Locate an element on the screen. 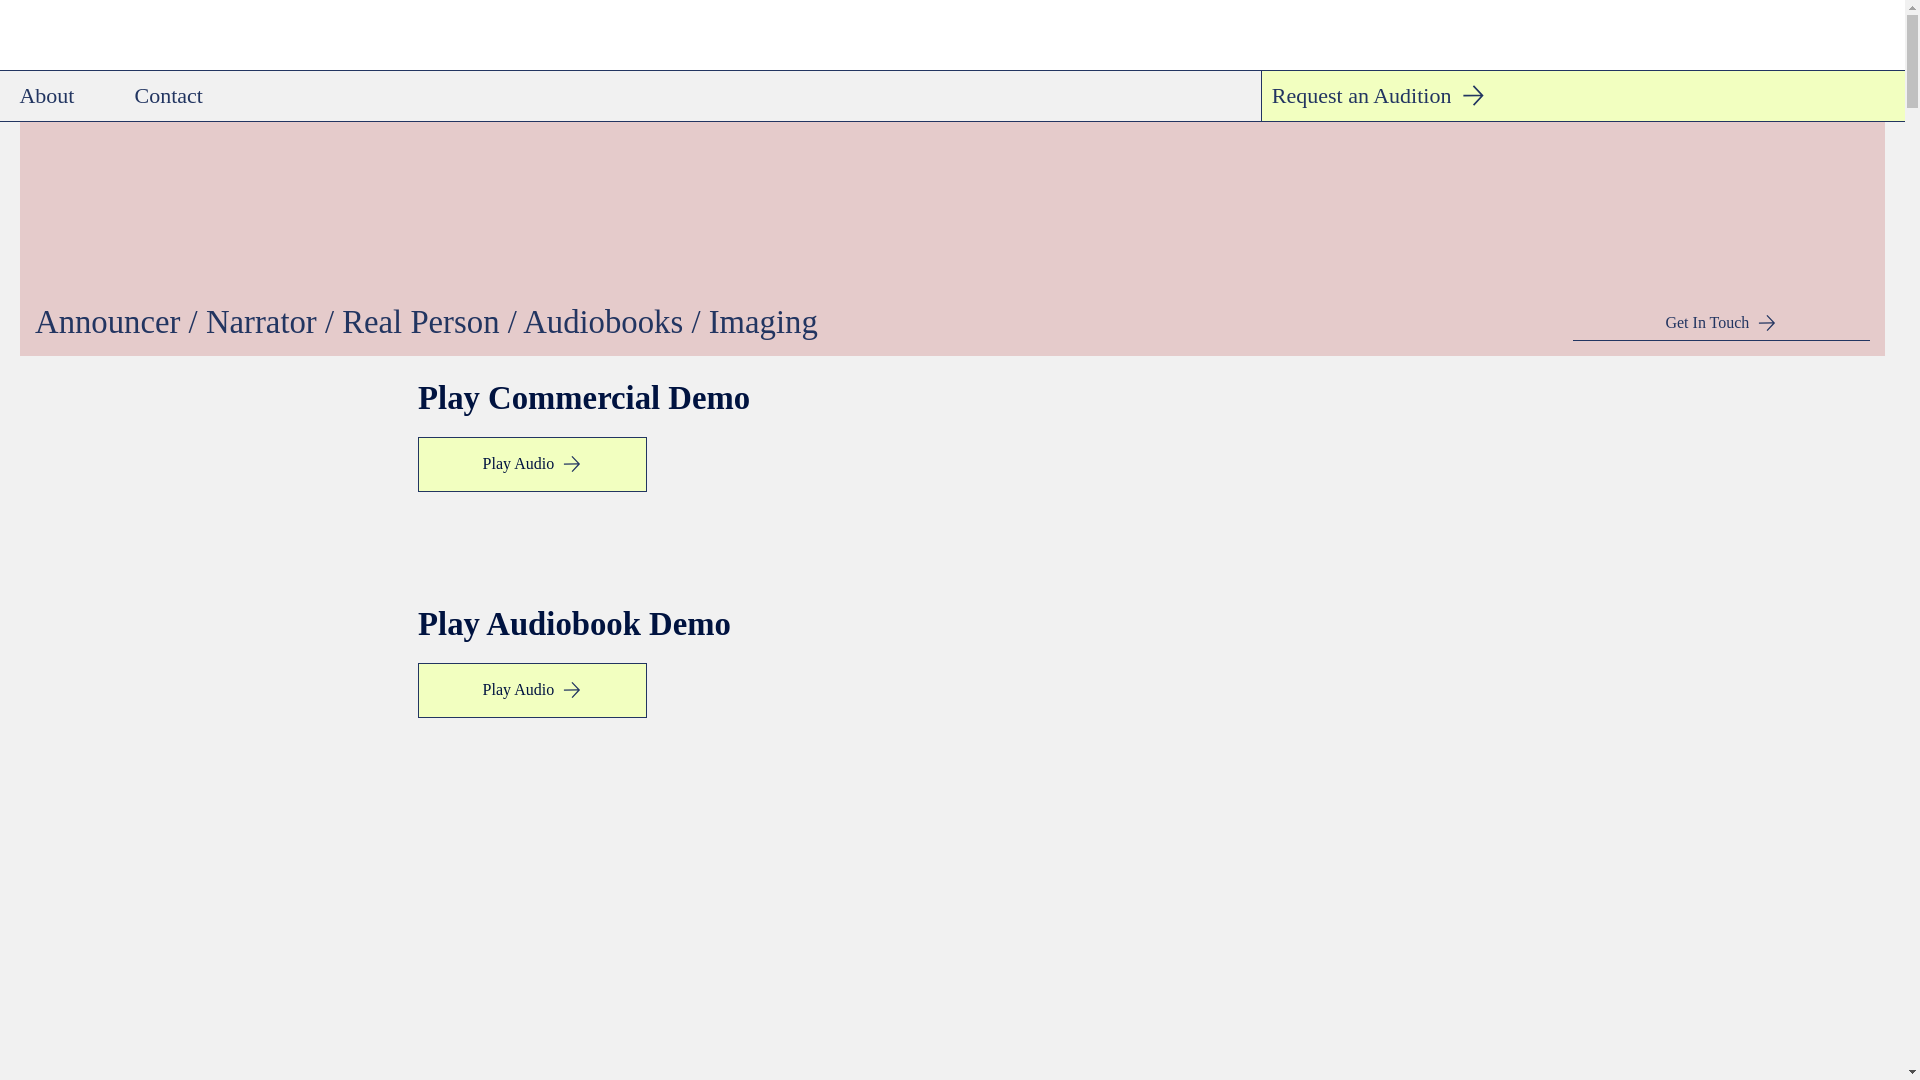 This screenshot has width=1920, height=1080. About is located at coordinates (46, 95).